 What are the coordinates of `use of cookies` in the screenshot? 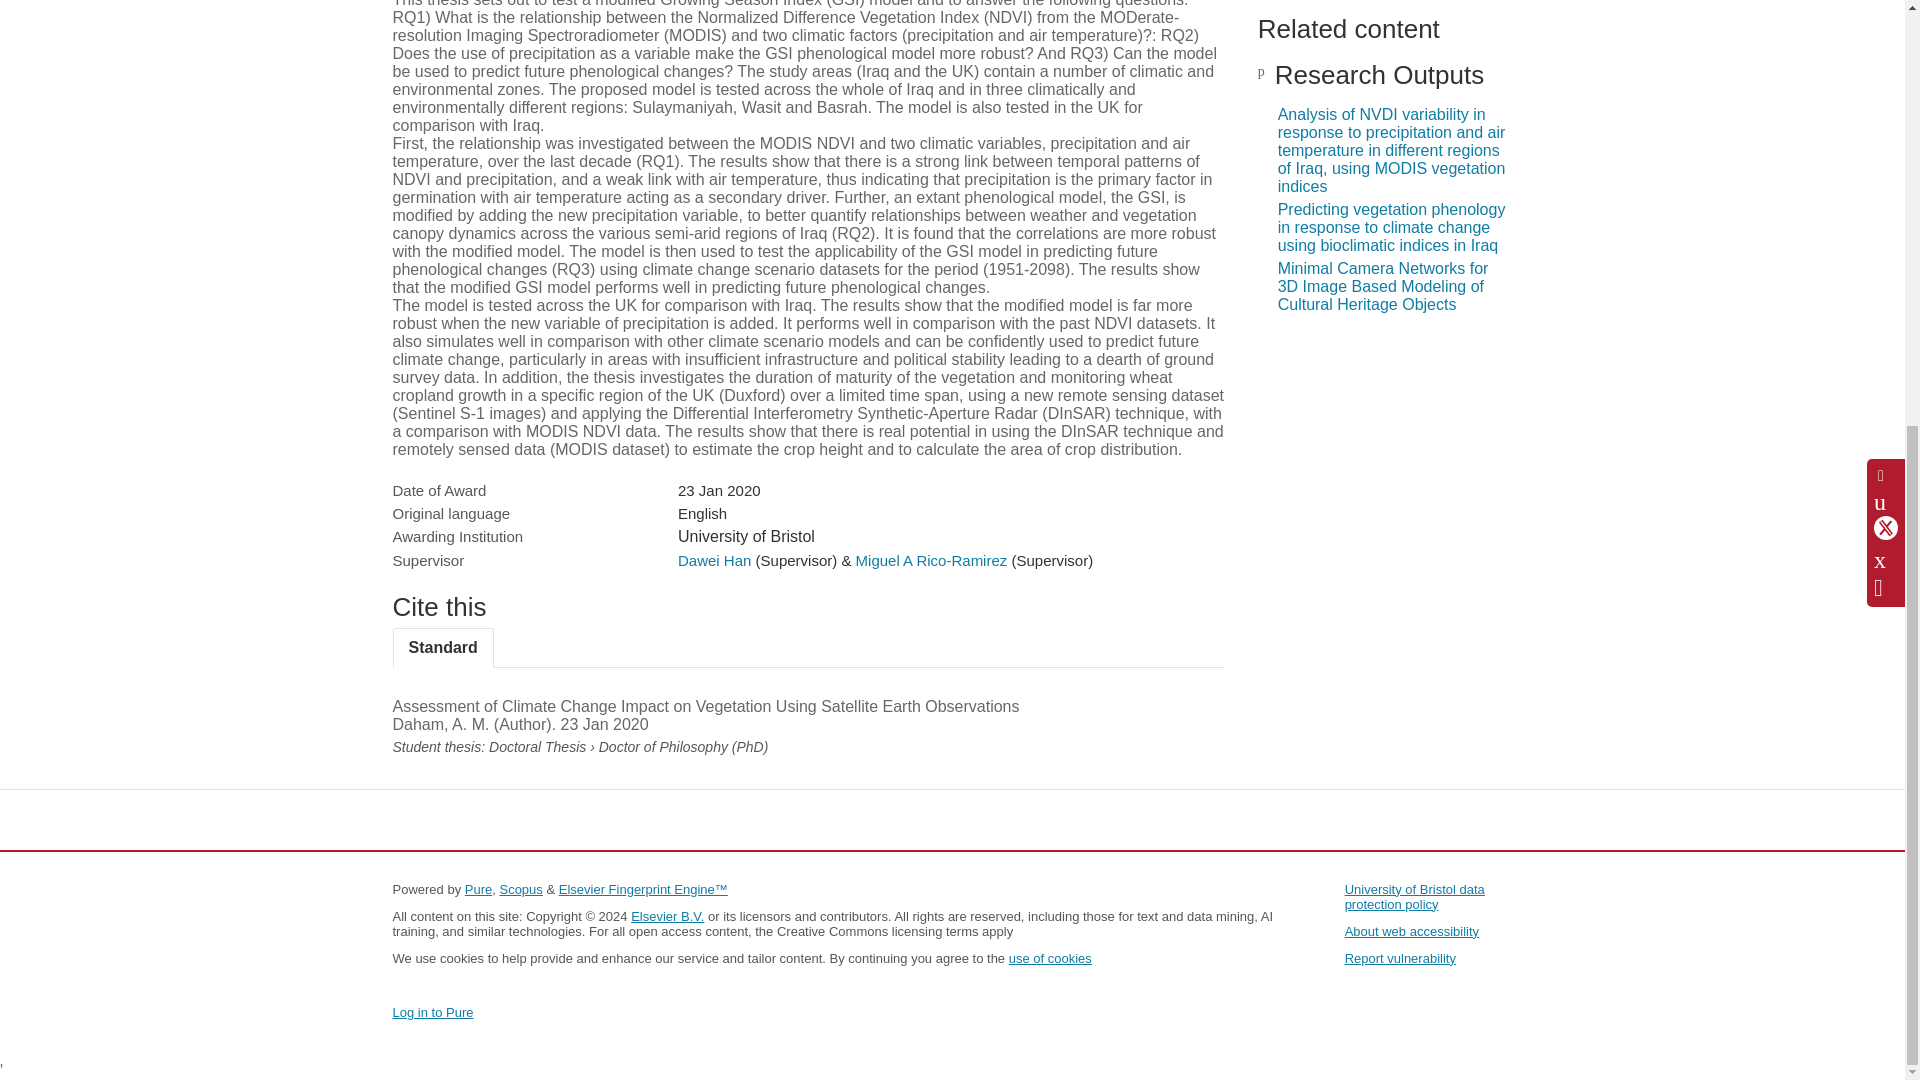 It's located at (1050, 958).